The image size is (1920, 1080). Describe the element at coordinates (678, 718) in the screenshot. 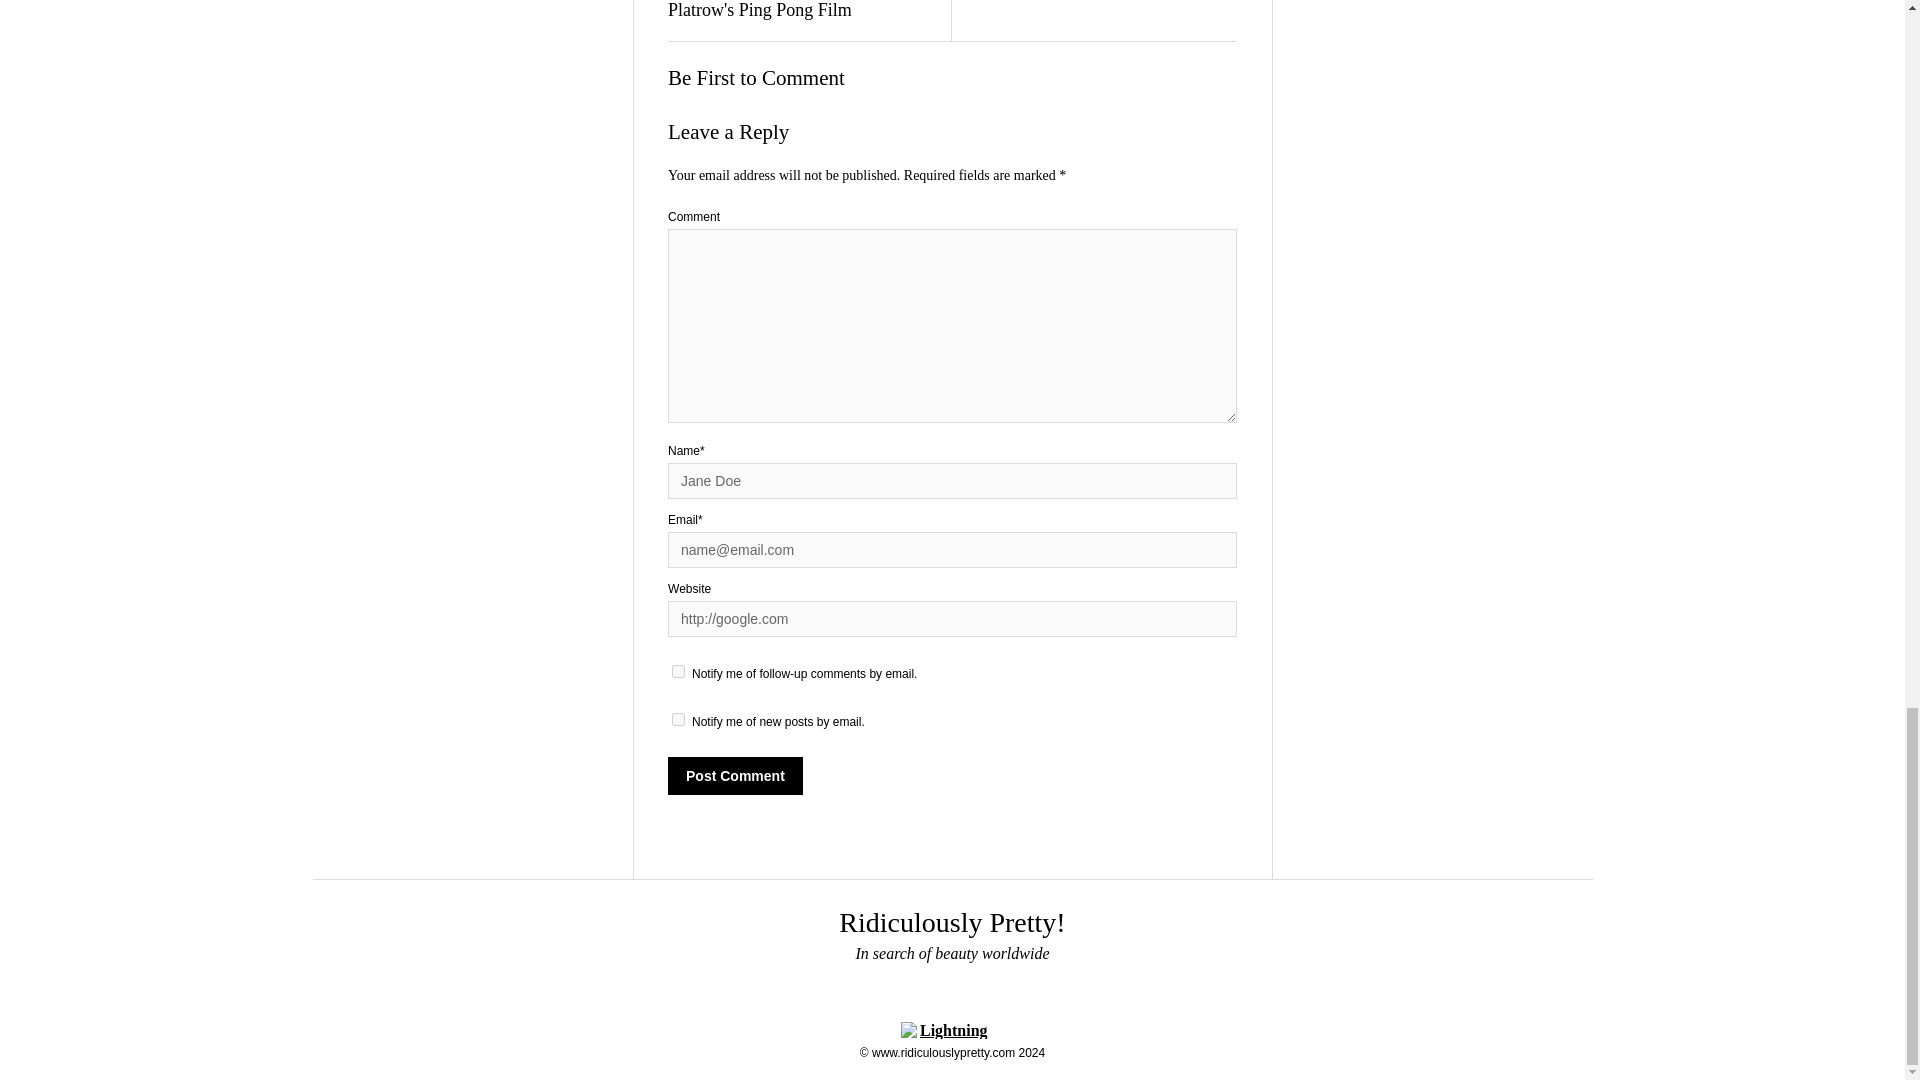

I see `subscribe` at that location.